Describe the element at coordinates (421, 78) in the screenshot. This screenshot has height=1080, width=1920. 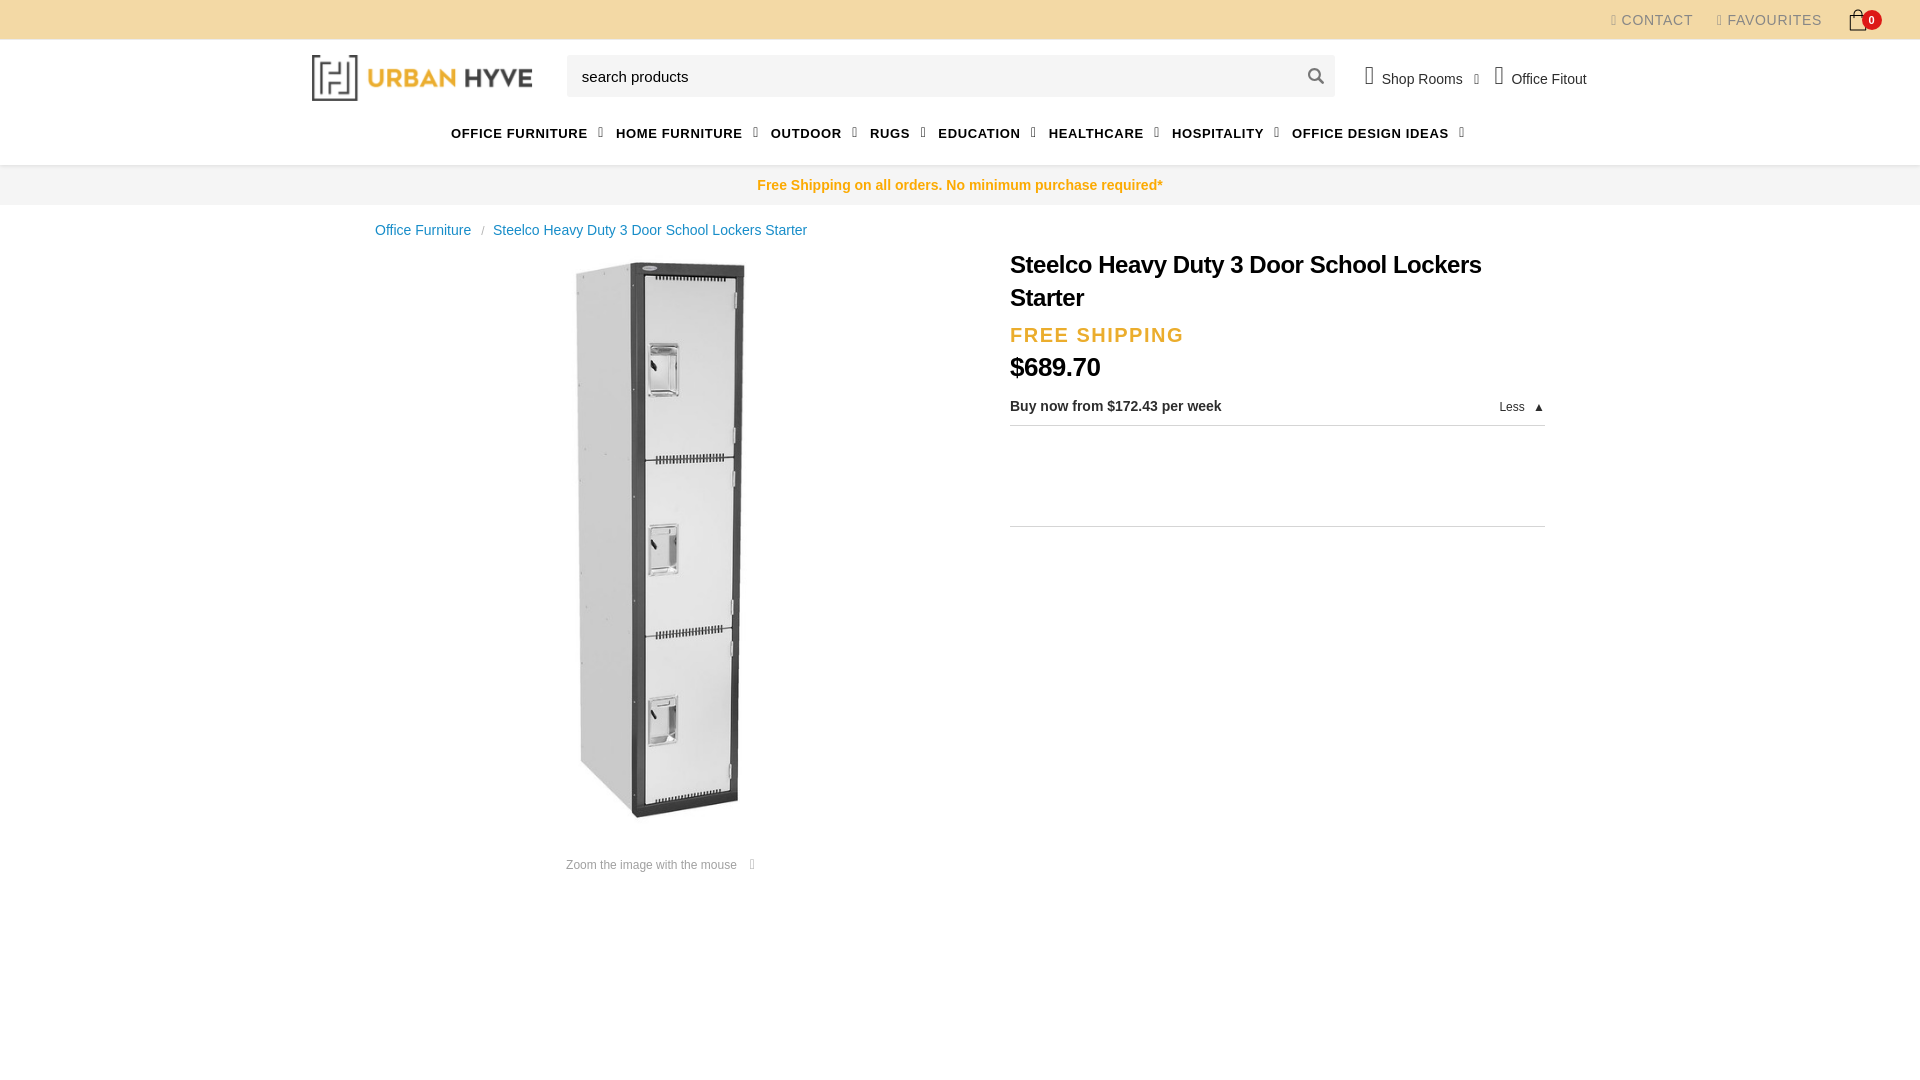
I see `Urban Hyve` at that location.